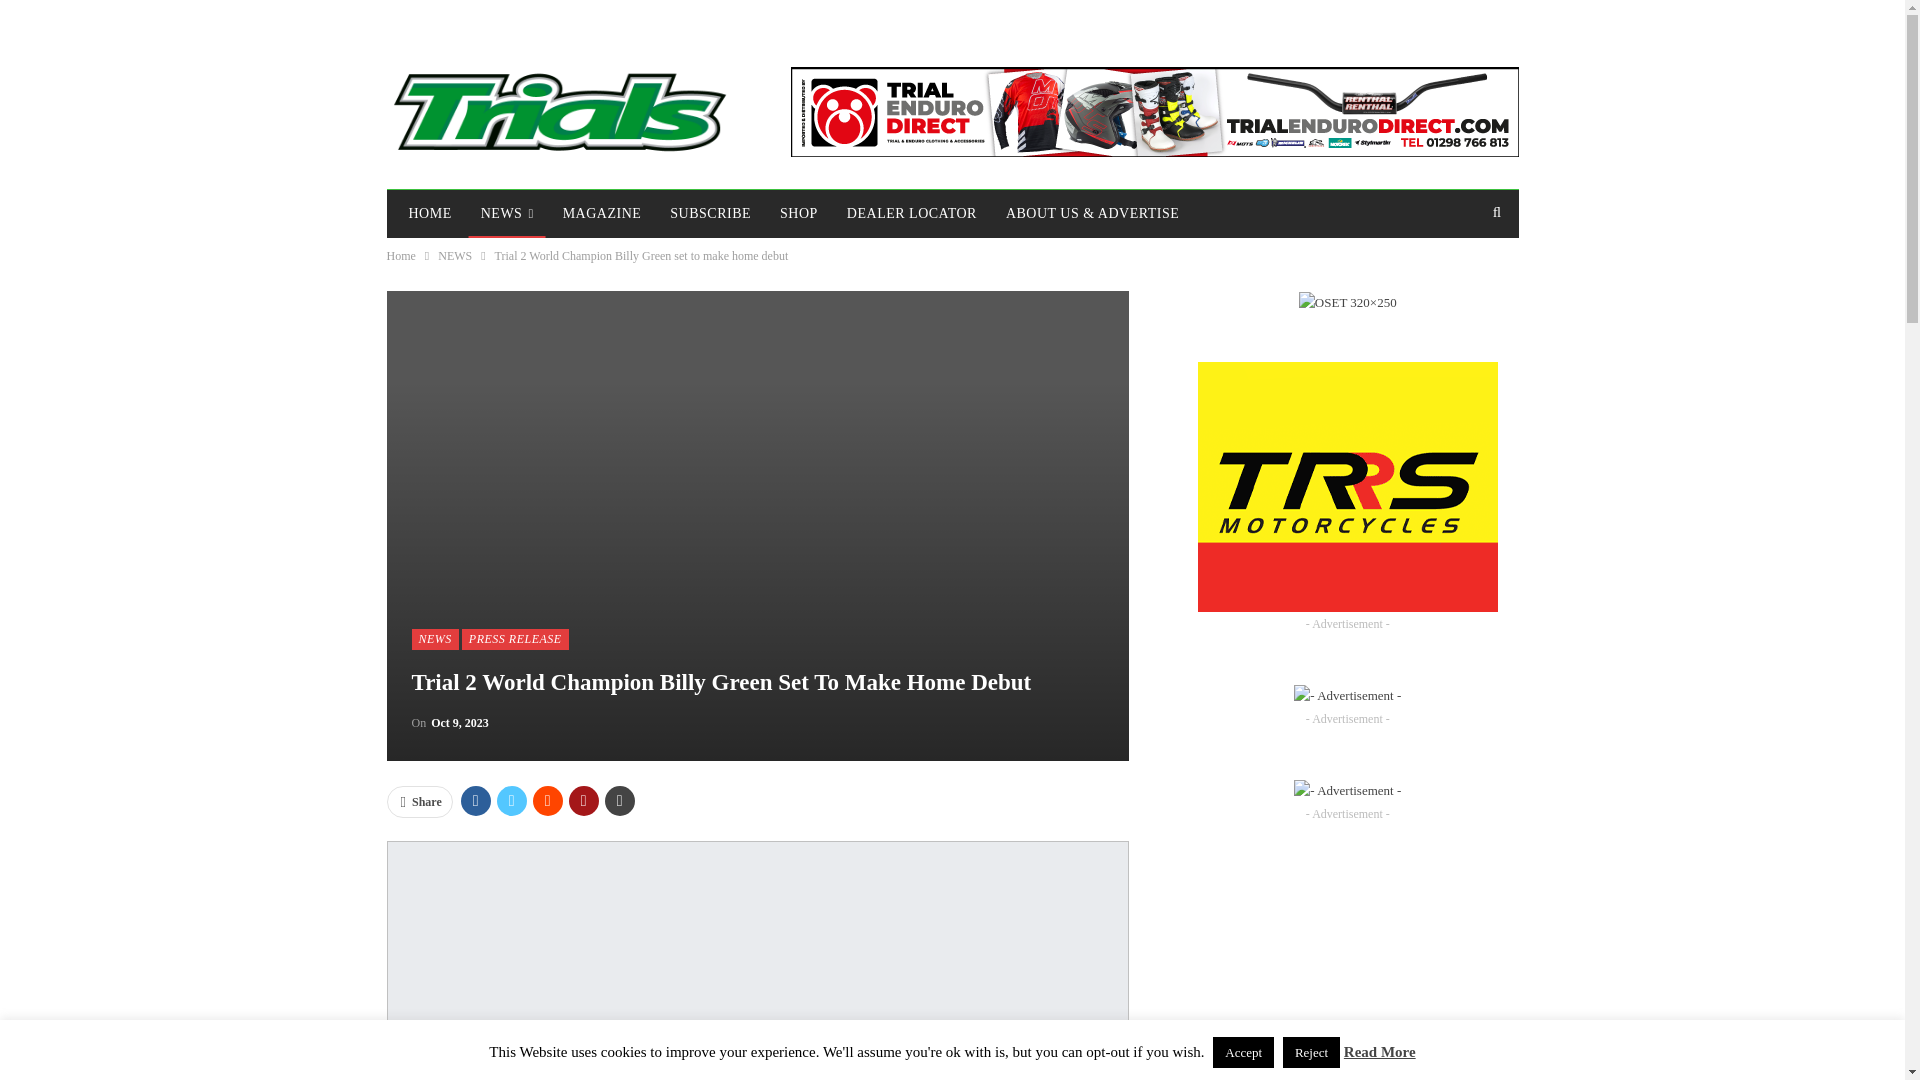 This screenshot has width=1920, height=1080. I want to click on HOME, so click(428, 214).